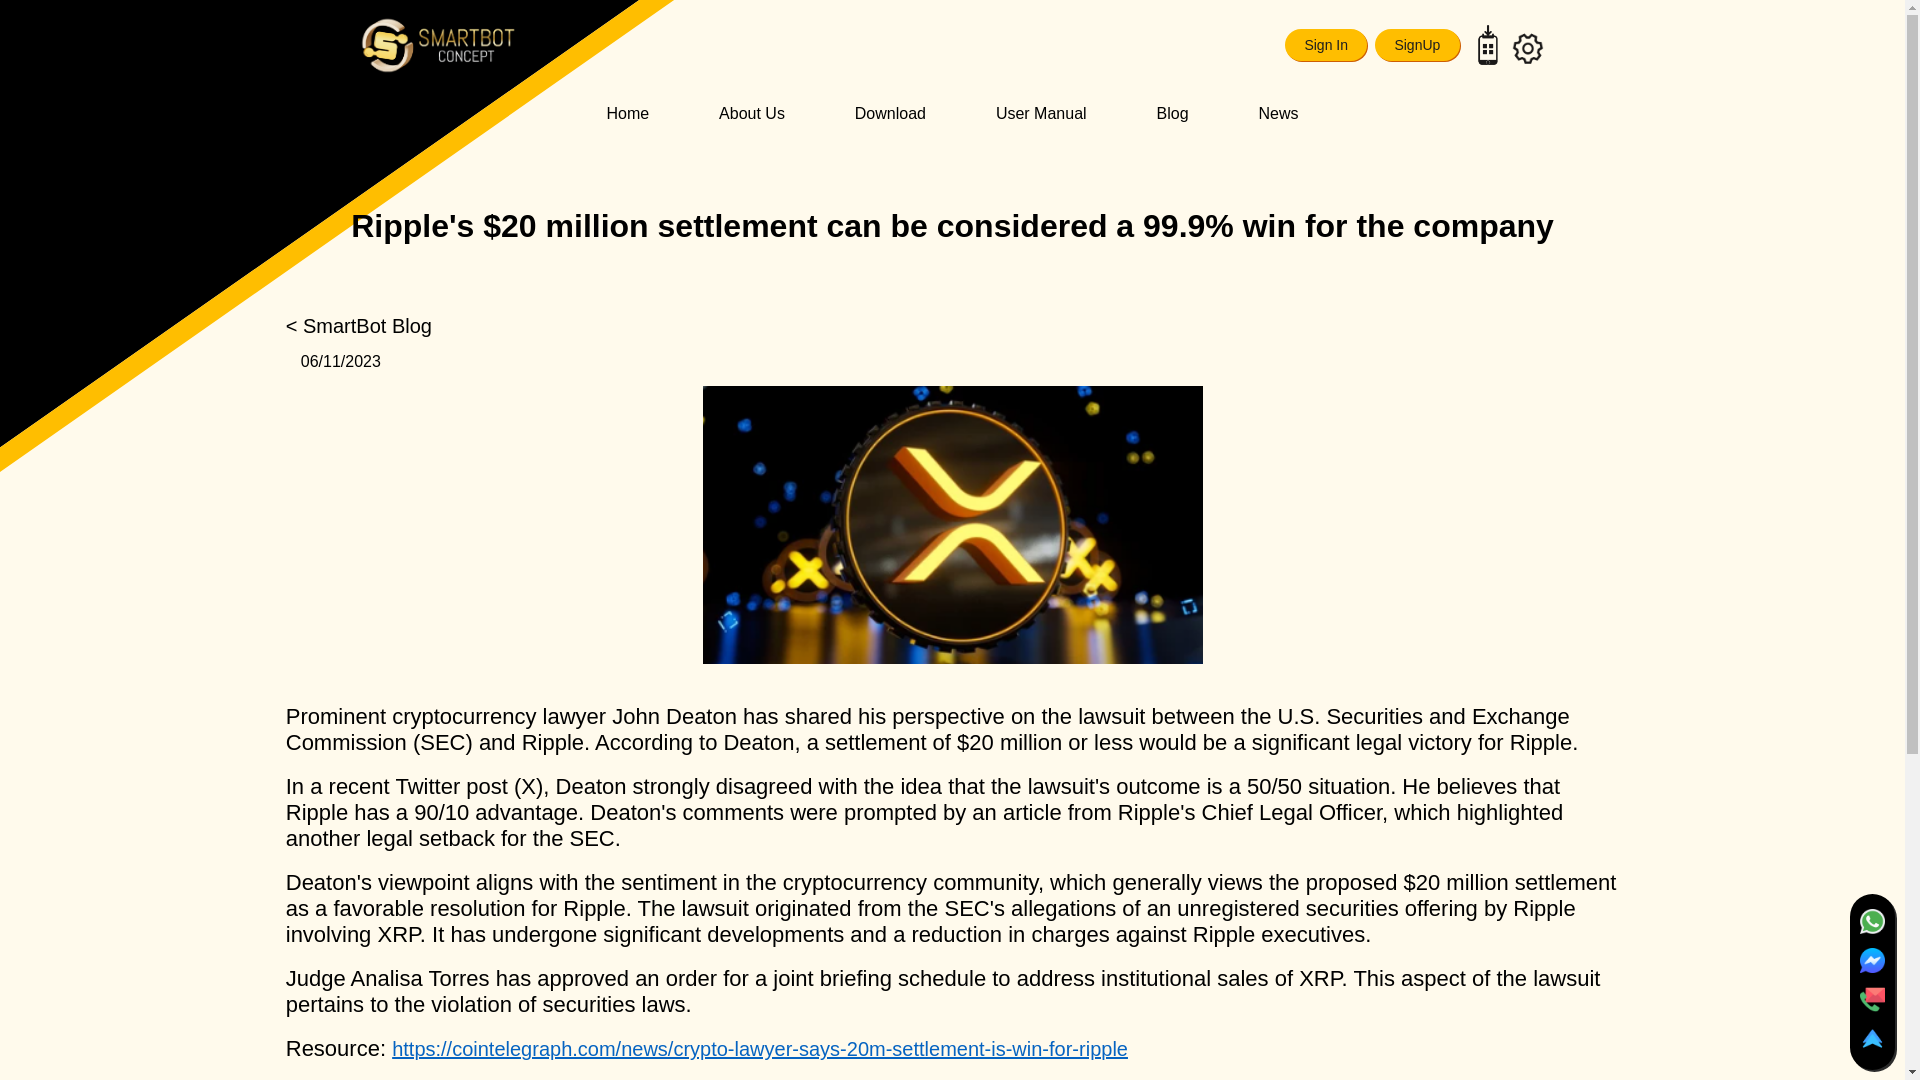 Image resolution: width=1920 pixels, height=1080 pixels. Describe the element at coordinates (1326, 44) in the screenshot. I see `Sign In` at that location.